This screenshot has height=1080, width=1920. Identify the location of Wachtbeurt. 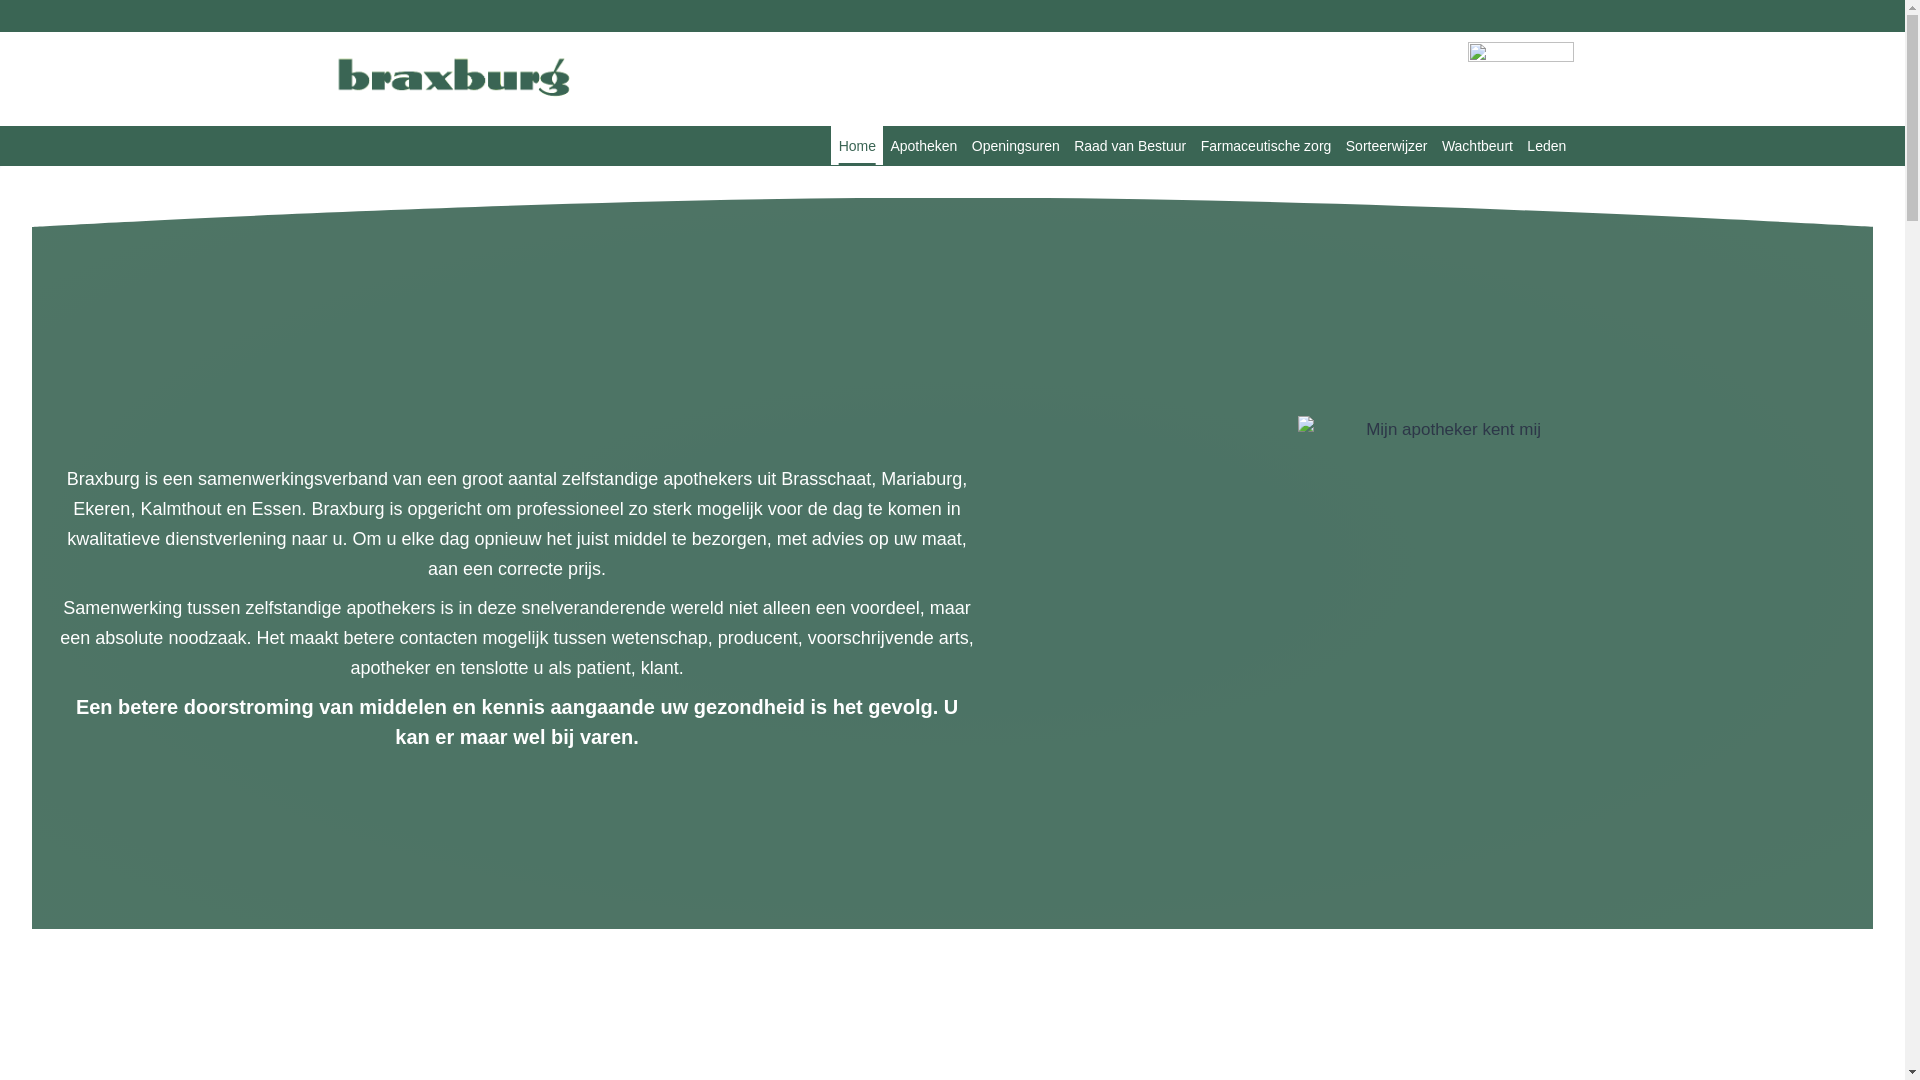
(1478, 146).